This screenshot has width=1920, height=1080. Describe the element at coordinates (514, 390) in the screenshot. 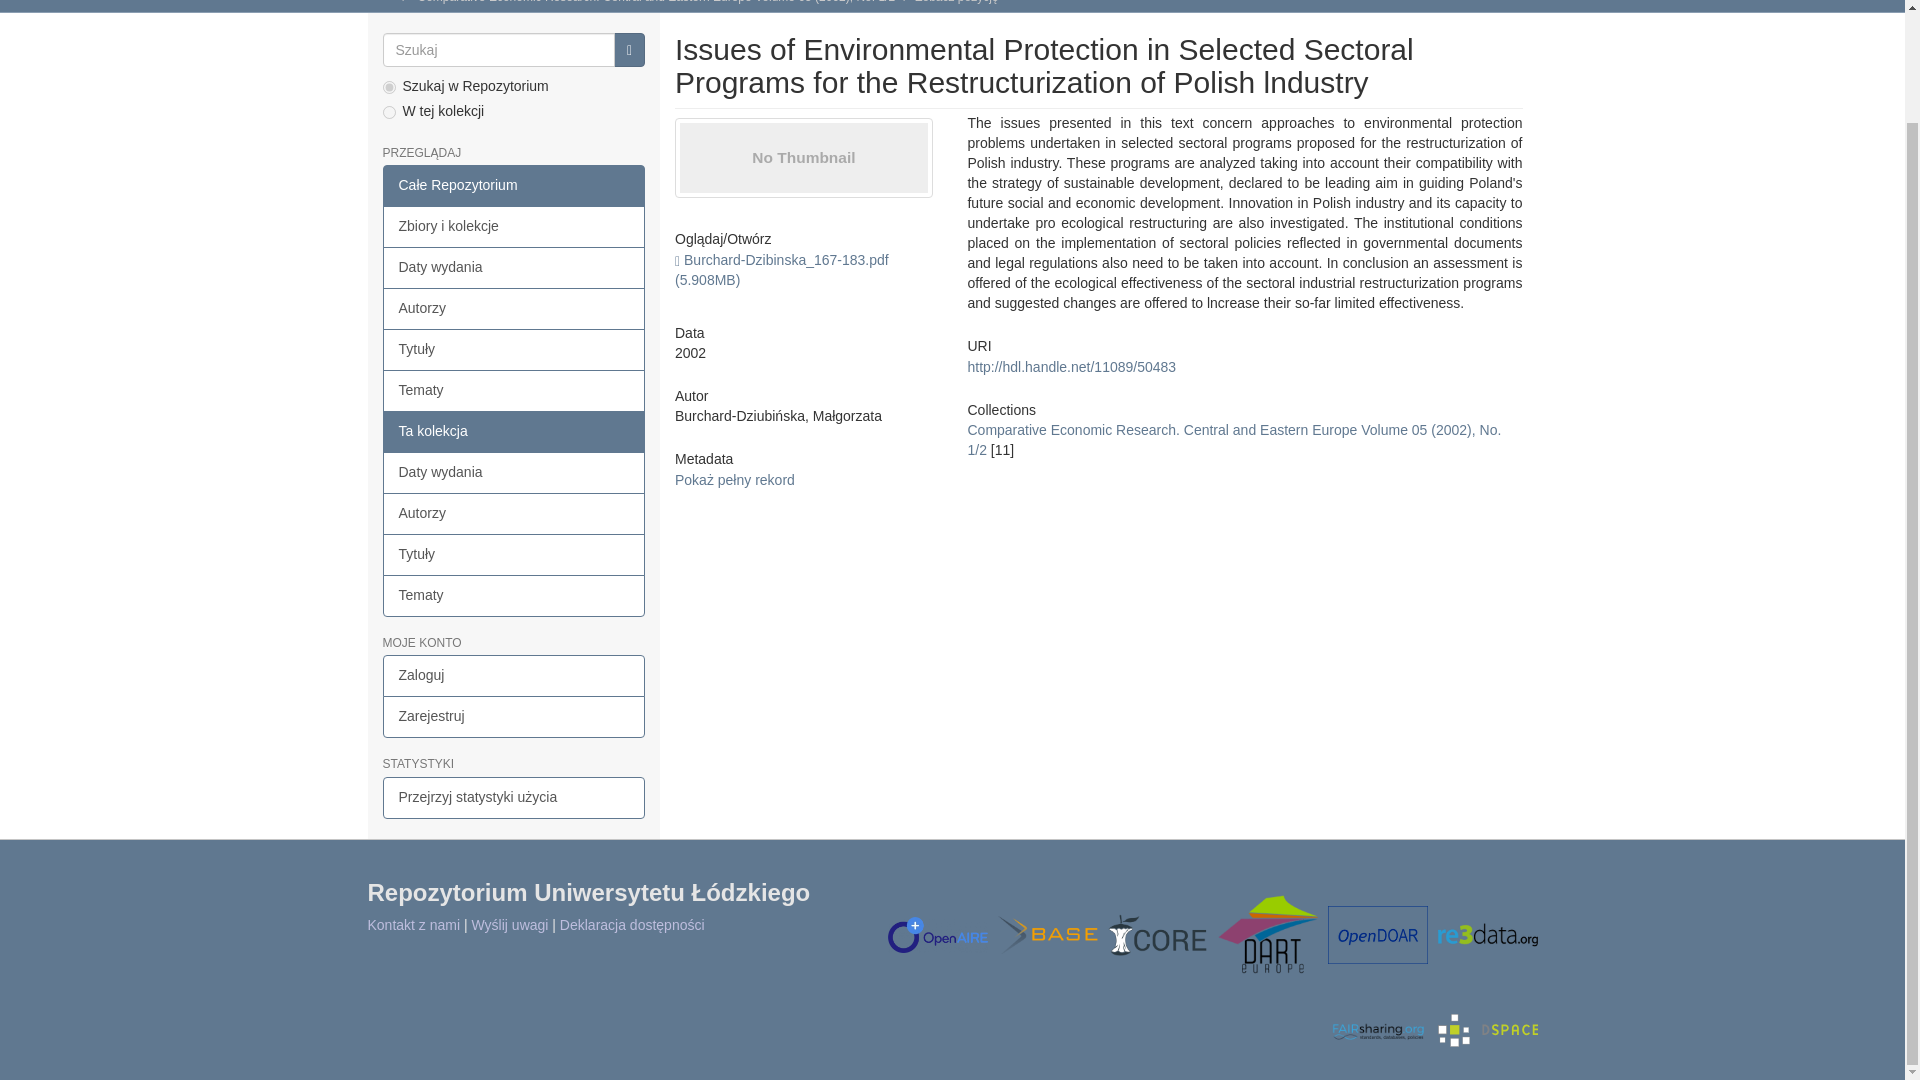

I see `Tematy` at that location.